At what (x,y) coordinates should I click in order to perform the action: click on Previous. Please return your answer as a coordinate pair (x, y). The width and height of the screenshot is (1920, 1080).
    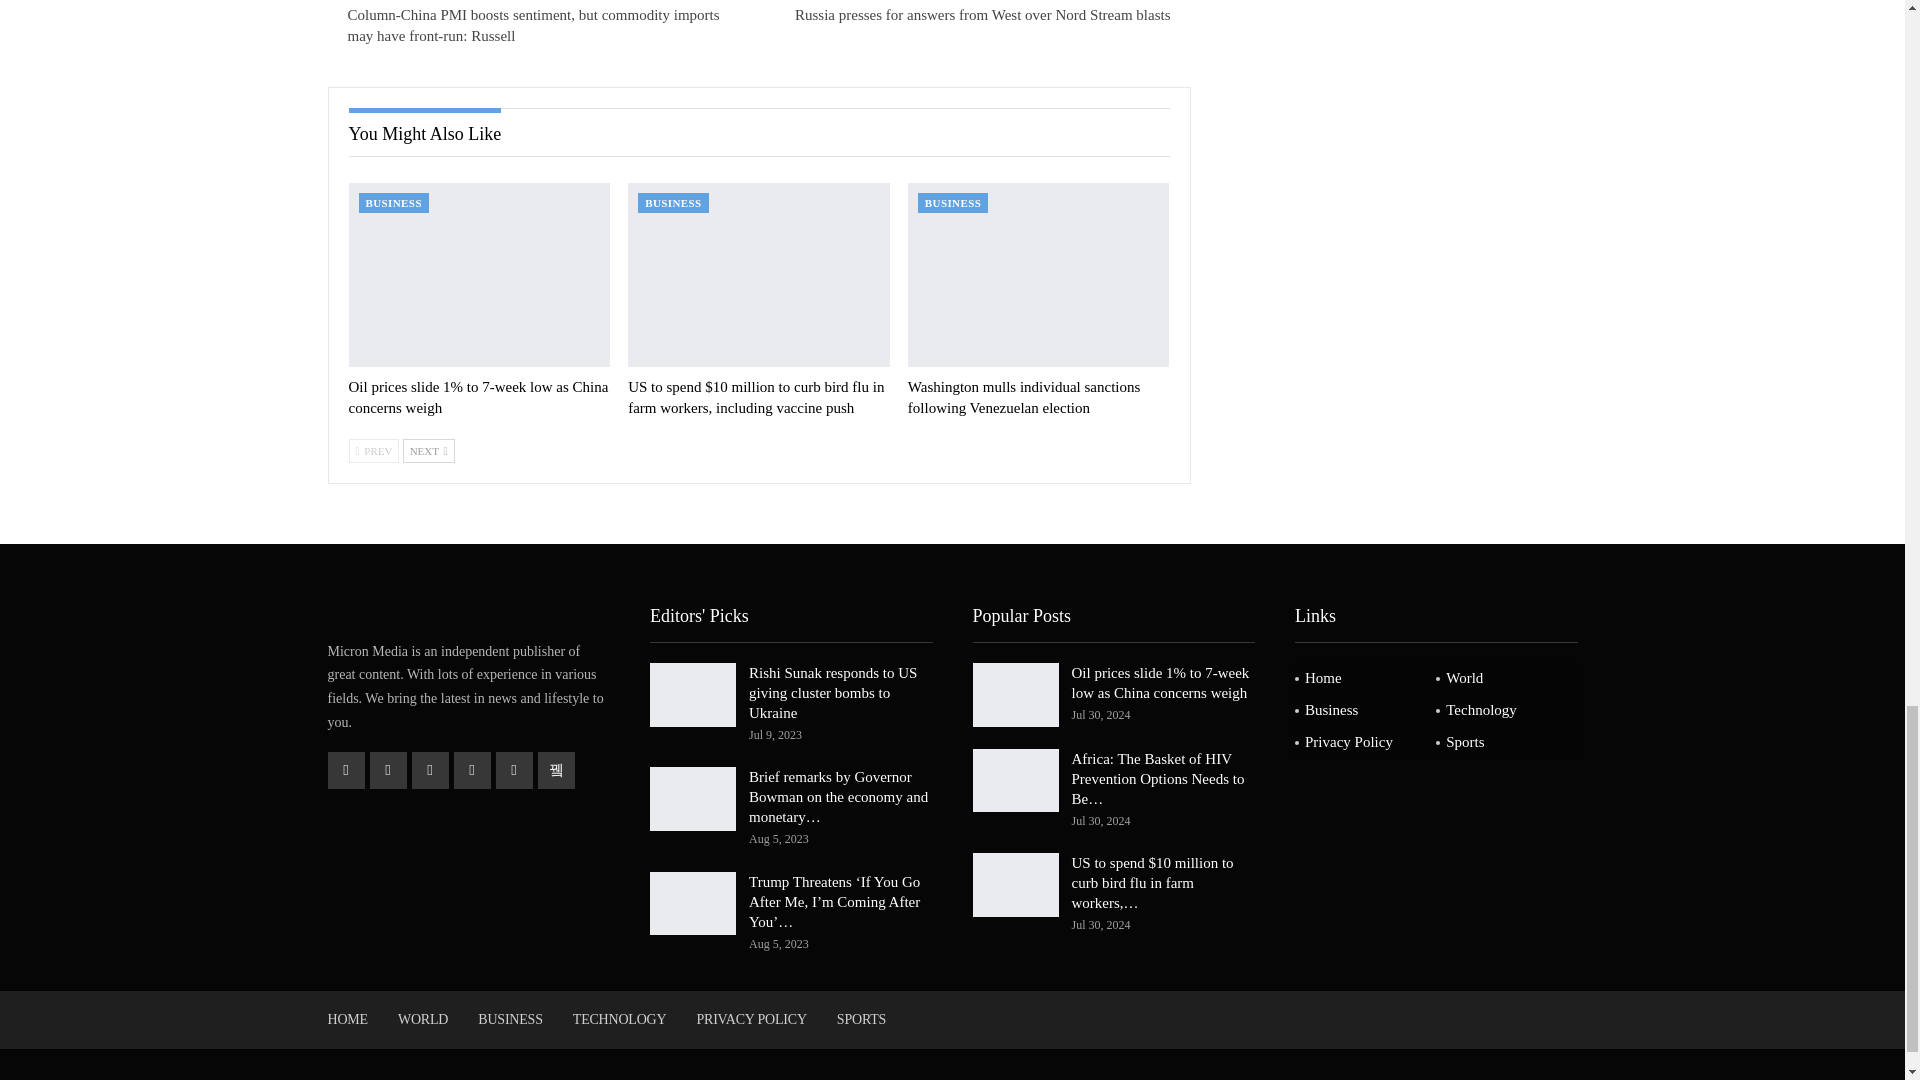
    Looking at the image, I should click on (373, 450).